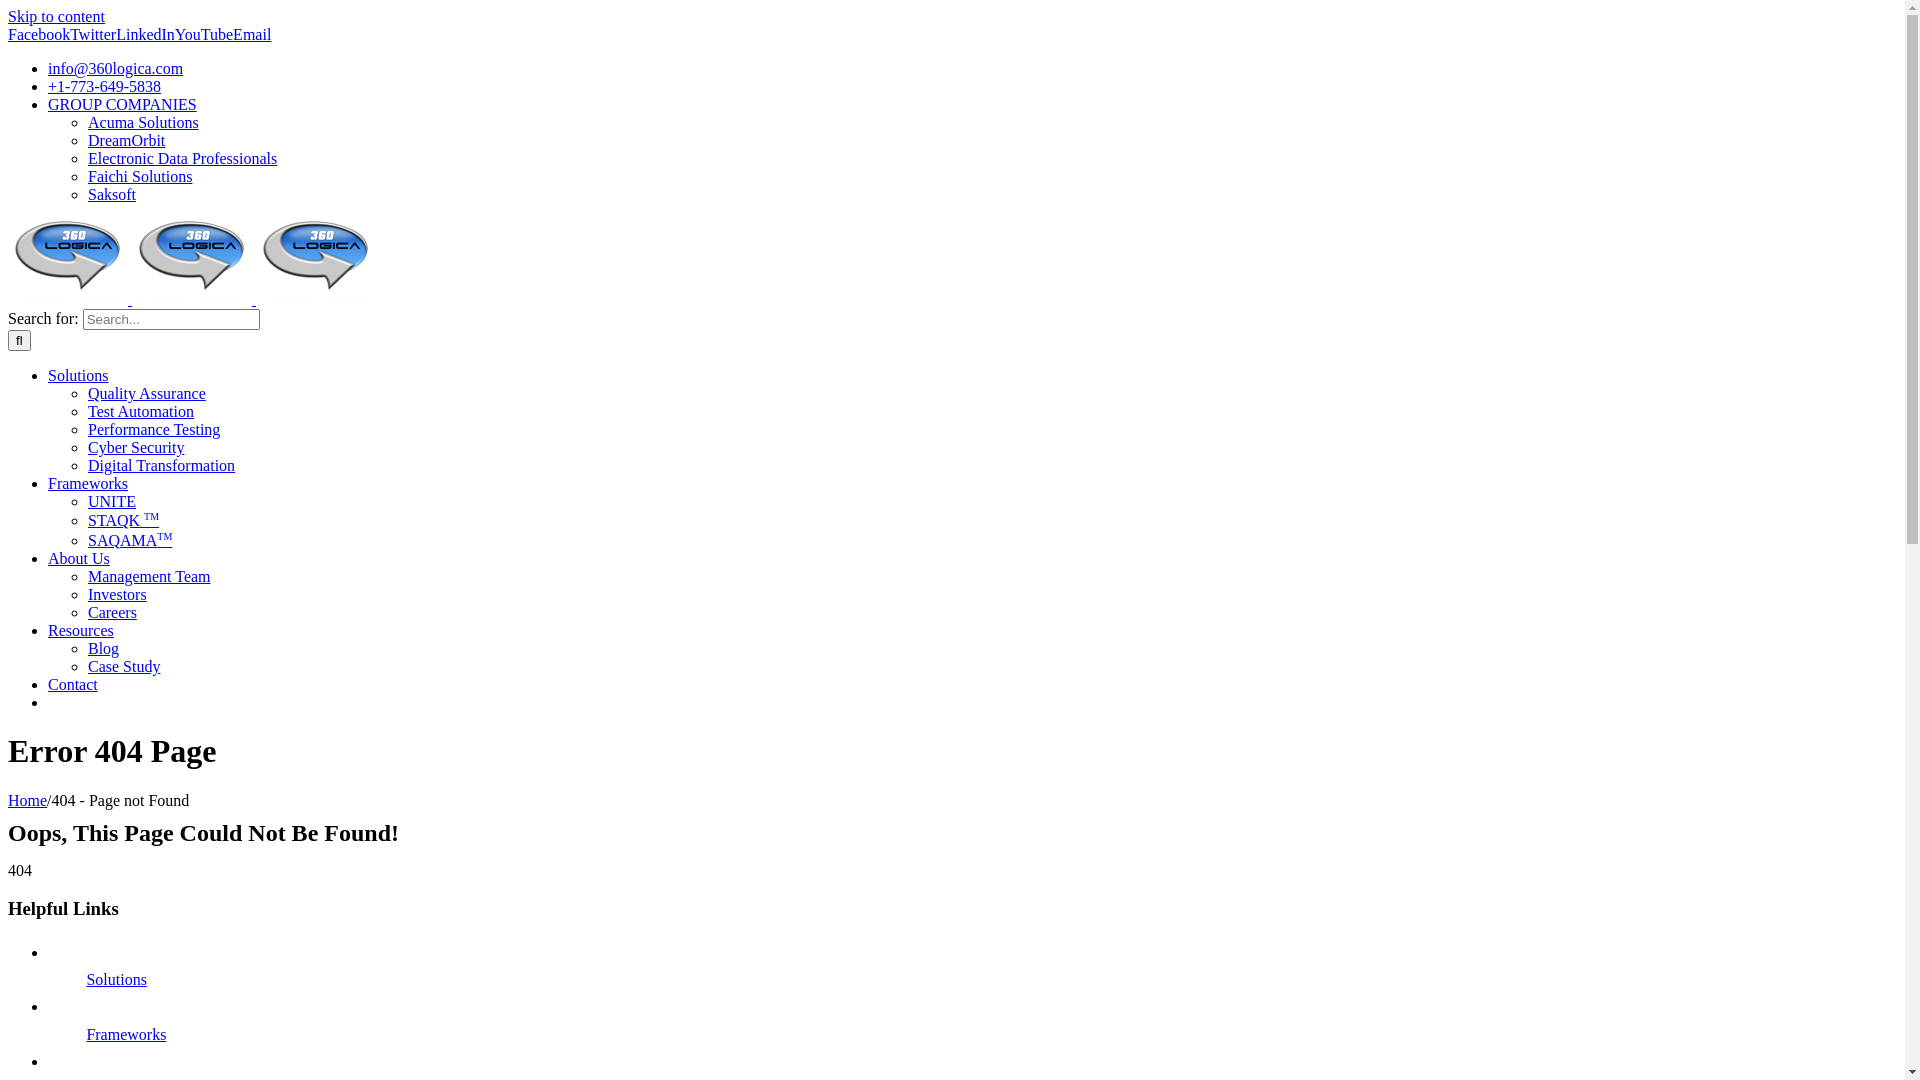 The image size is (1920, 1080). Describe the element at coordinates (122, 104) in the screenshot. I see `GROUP COMPANIES` at that location.